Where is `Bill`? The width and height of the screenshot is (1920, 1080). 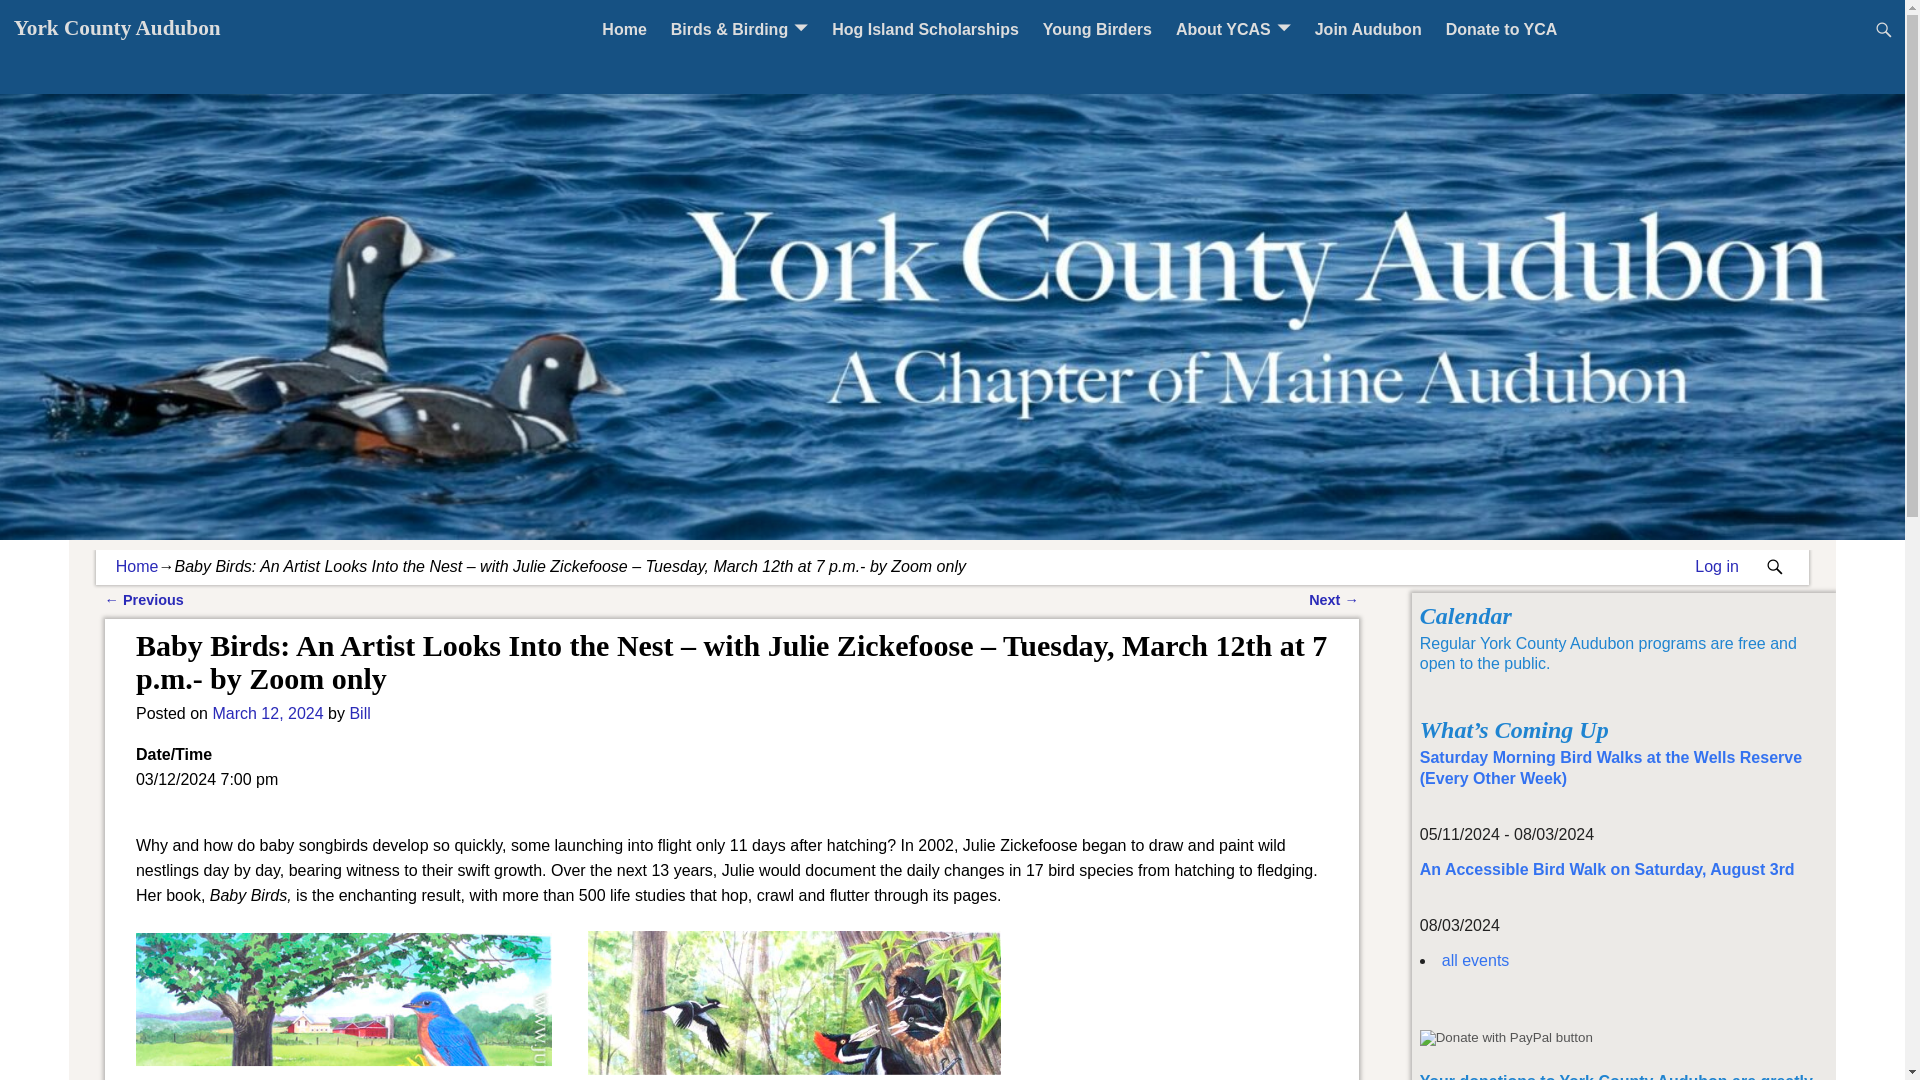
Bill is located at coordinates (360, 714).